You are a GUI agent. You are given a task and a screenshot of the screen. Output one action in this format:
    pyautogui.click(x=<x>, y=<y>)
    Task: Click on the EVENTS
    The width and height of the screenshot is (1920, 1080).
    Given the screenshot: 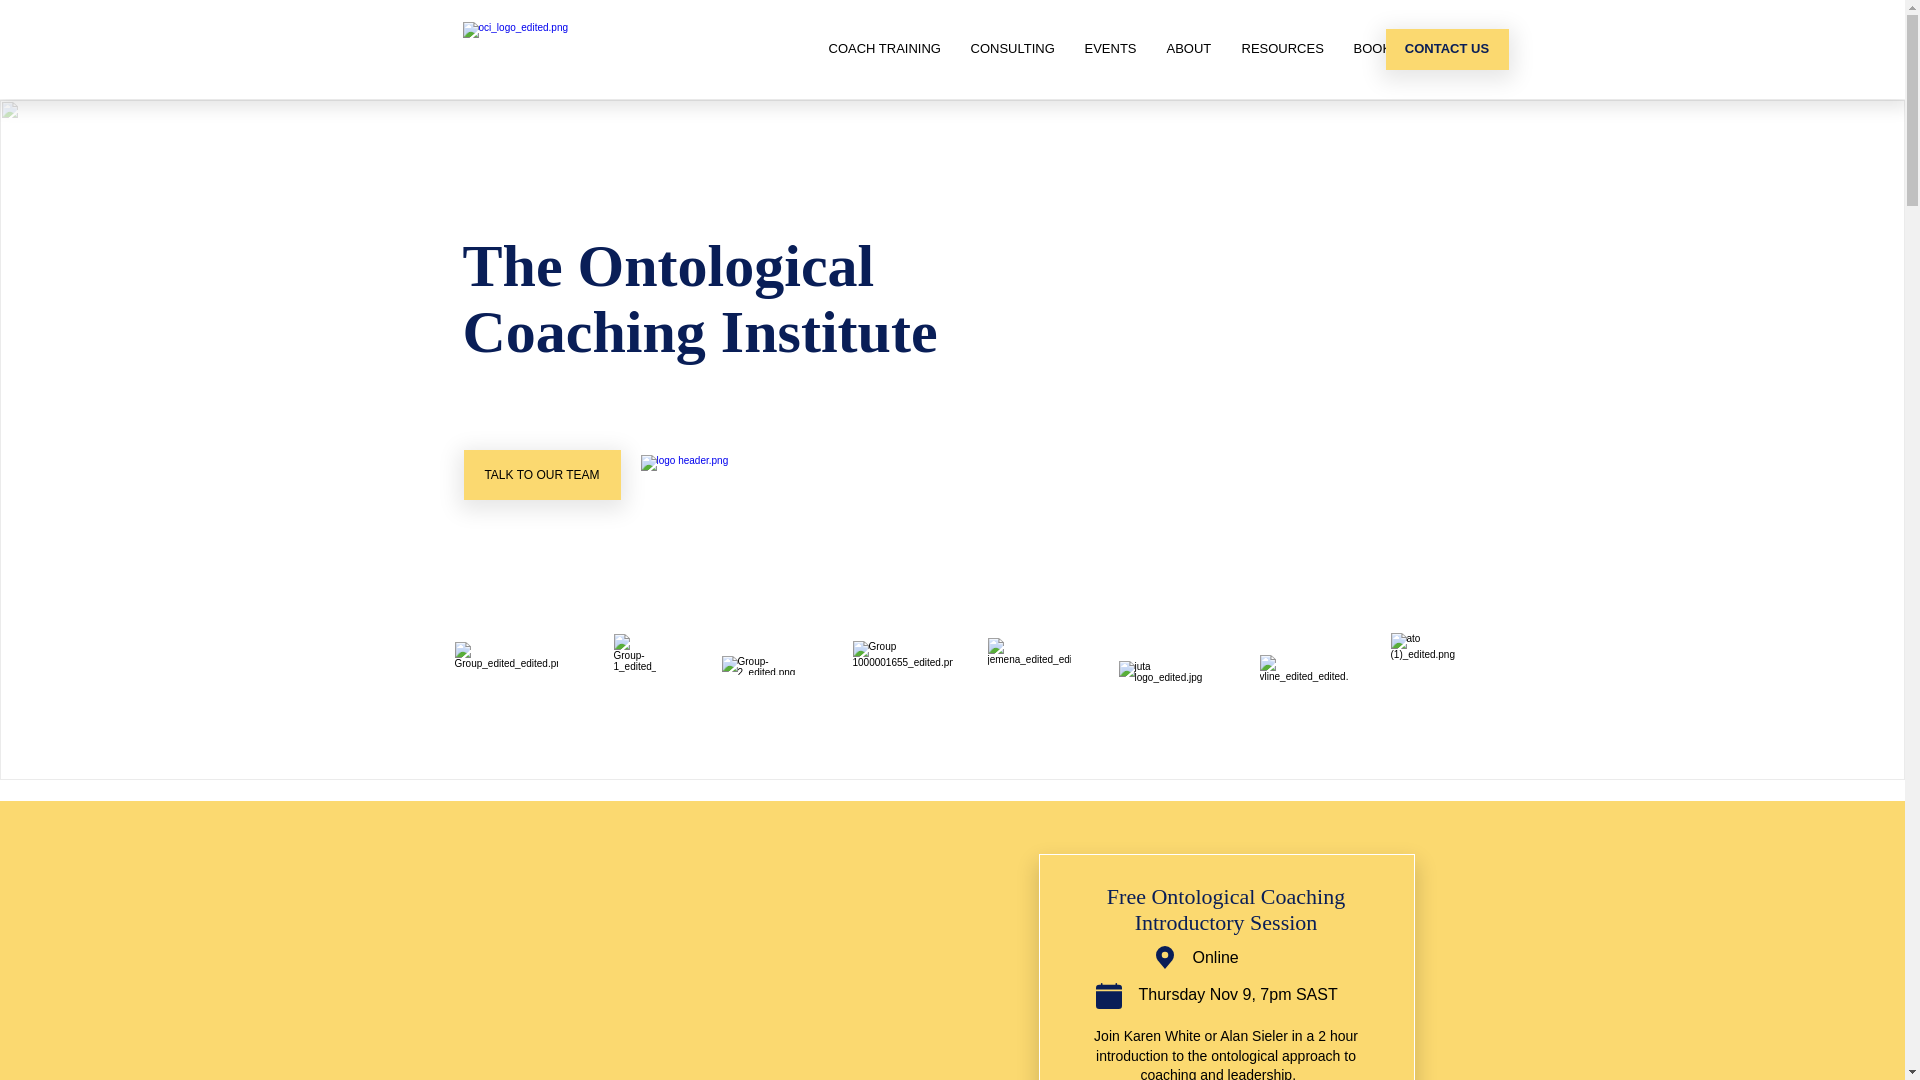 What is the action you would take?
    pyautogui.click(x=1111, y=49)
    